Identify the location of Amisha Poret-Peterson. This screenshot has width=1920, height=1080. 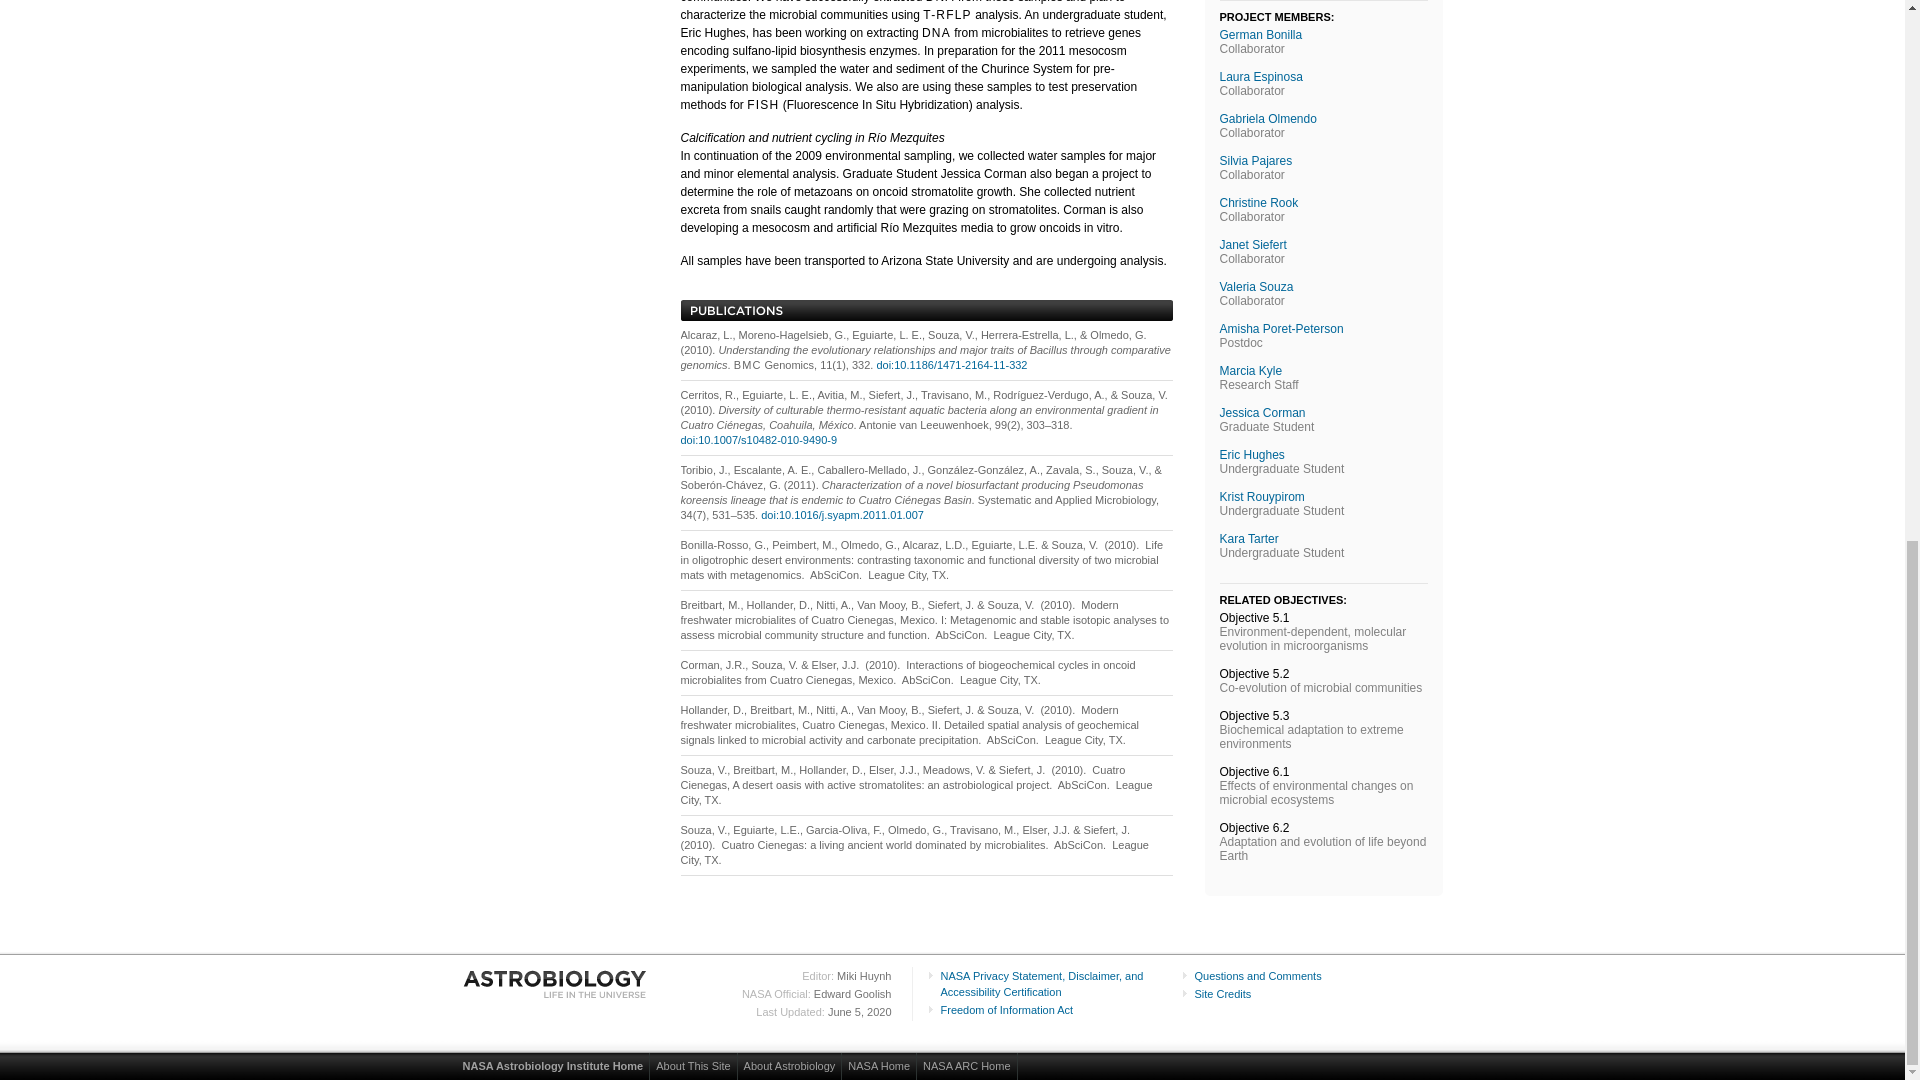
(1282, 328).